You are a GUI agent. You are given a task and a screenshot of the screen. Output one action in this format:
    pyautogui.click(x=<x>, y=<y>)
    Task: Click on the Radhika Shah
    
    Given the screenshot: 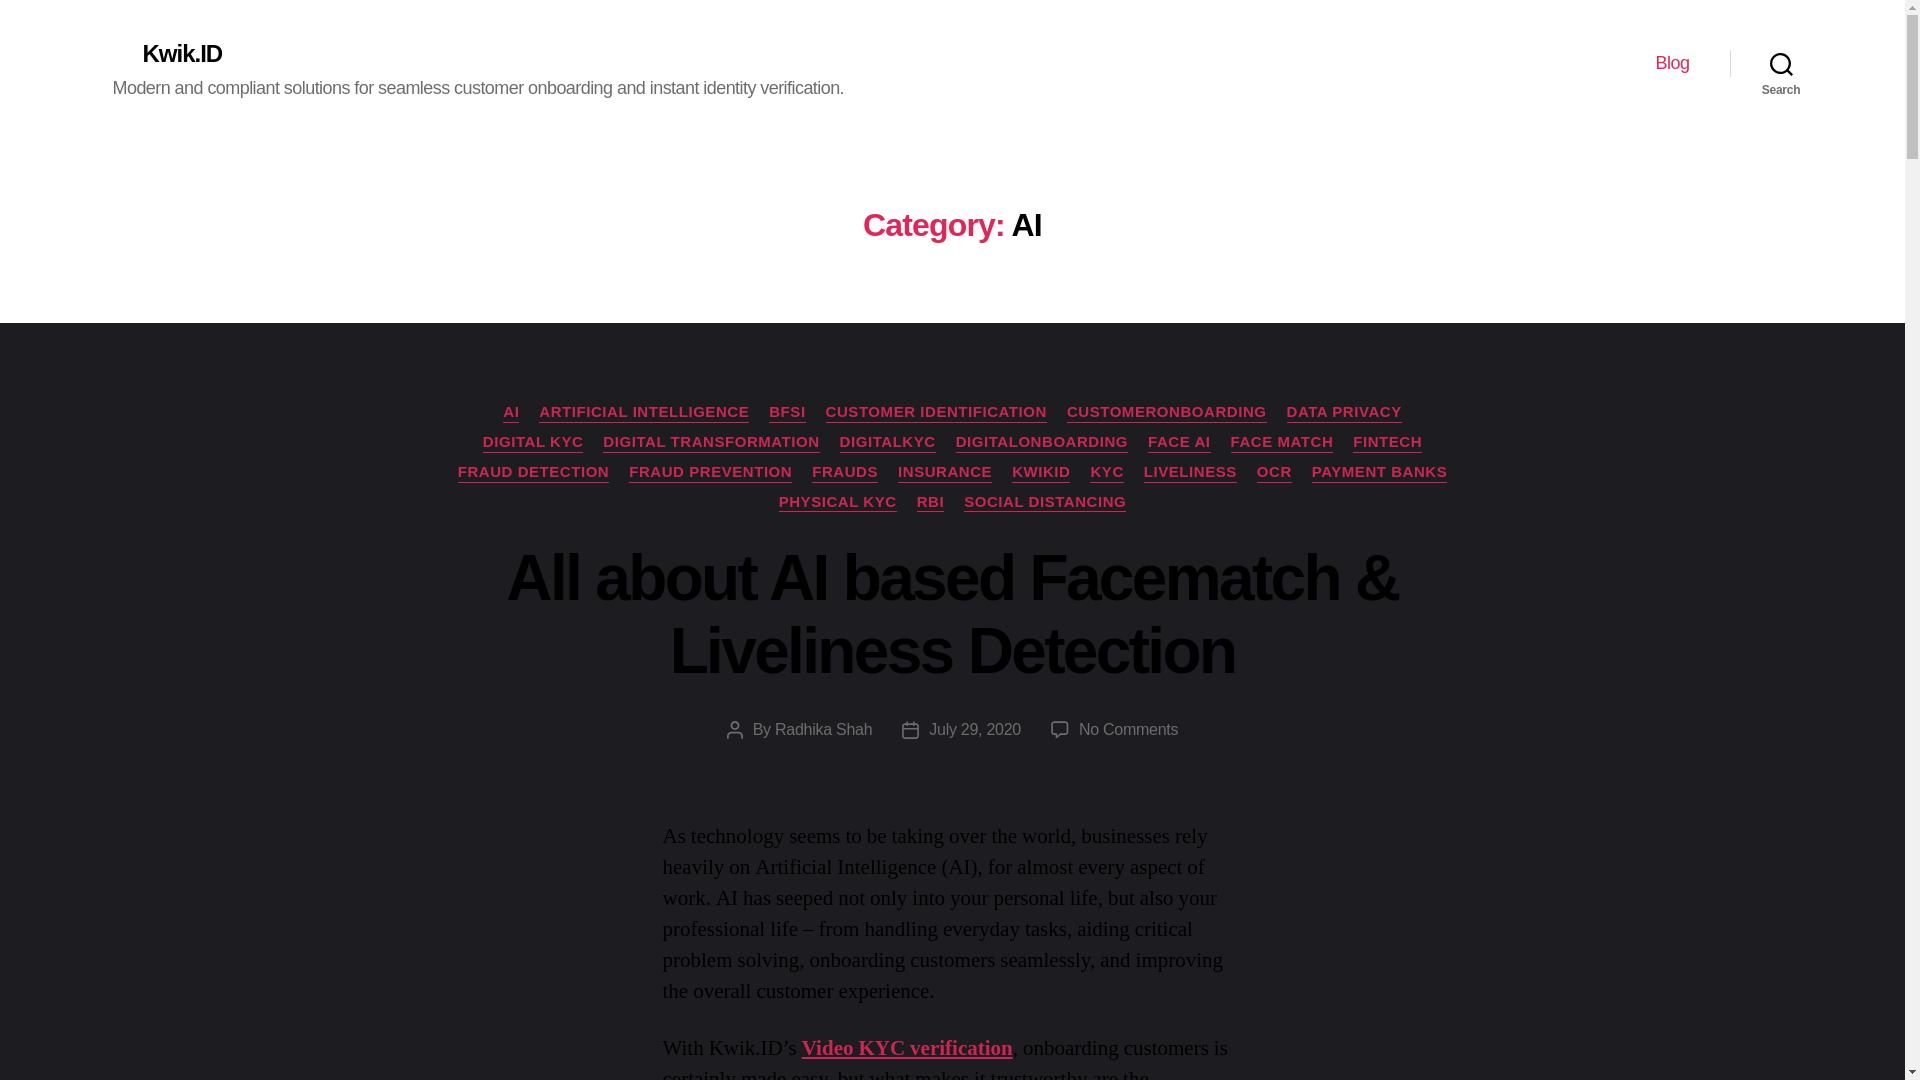 What is the action you would take?
    pyautogui.click(x=823, y=729)
    